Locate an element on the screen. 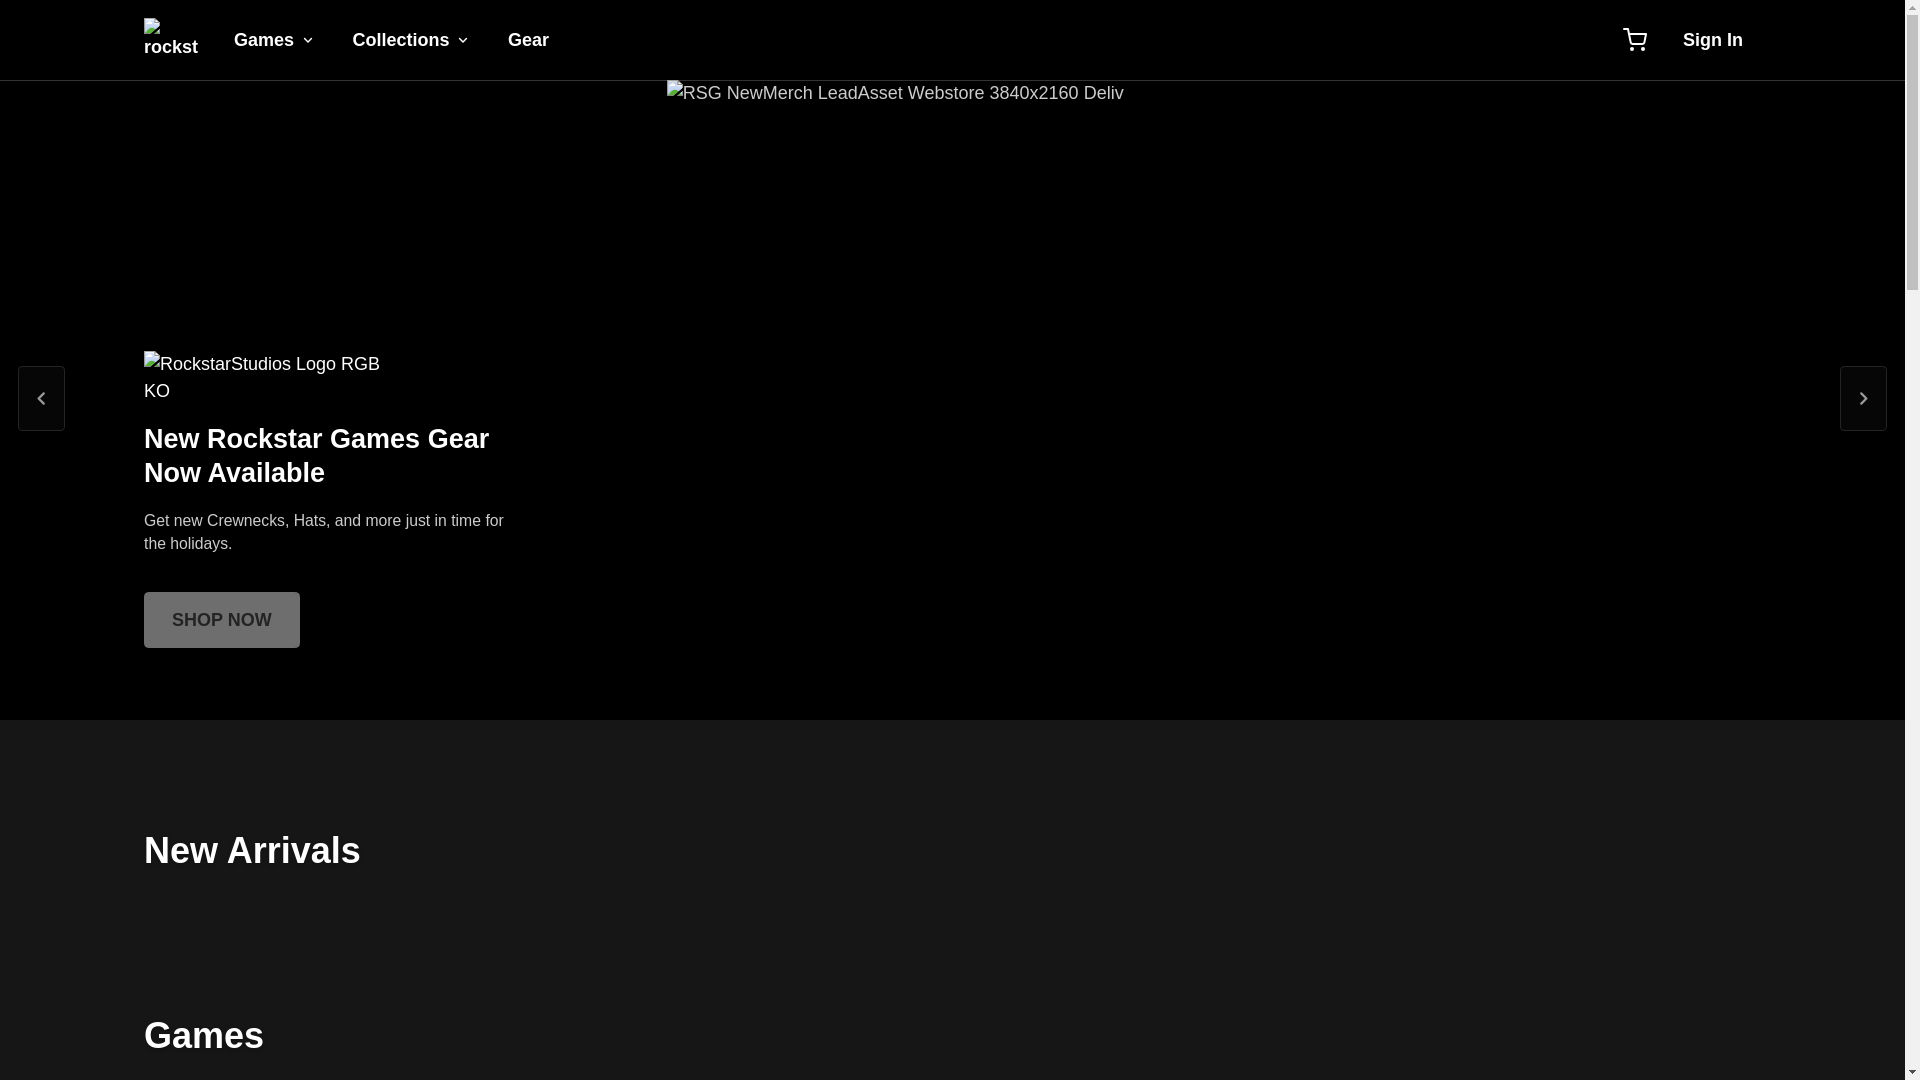 The width and height of the screenshot is (1920, 1080). Collections is located at coordinates (412, 40).